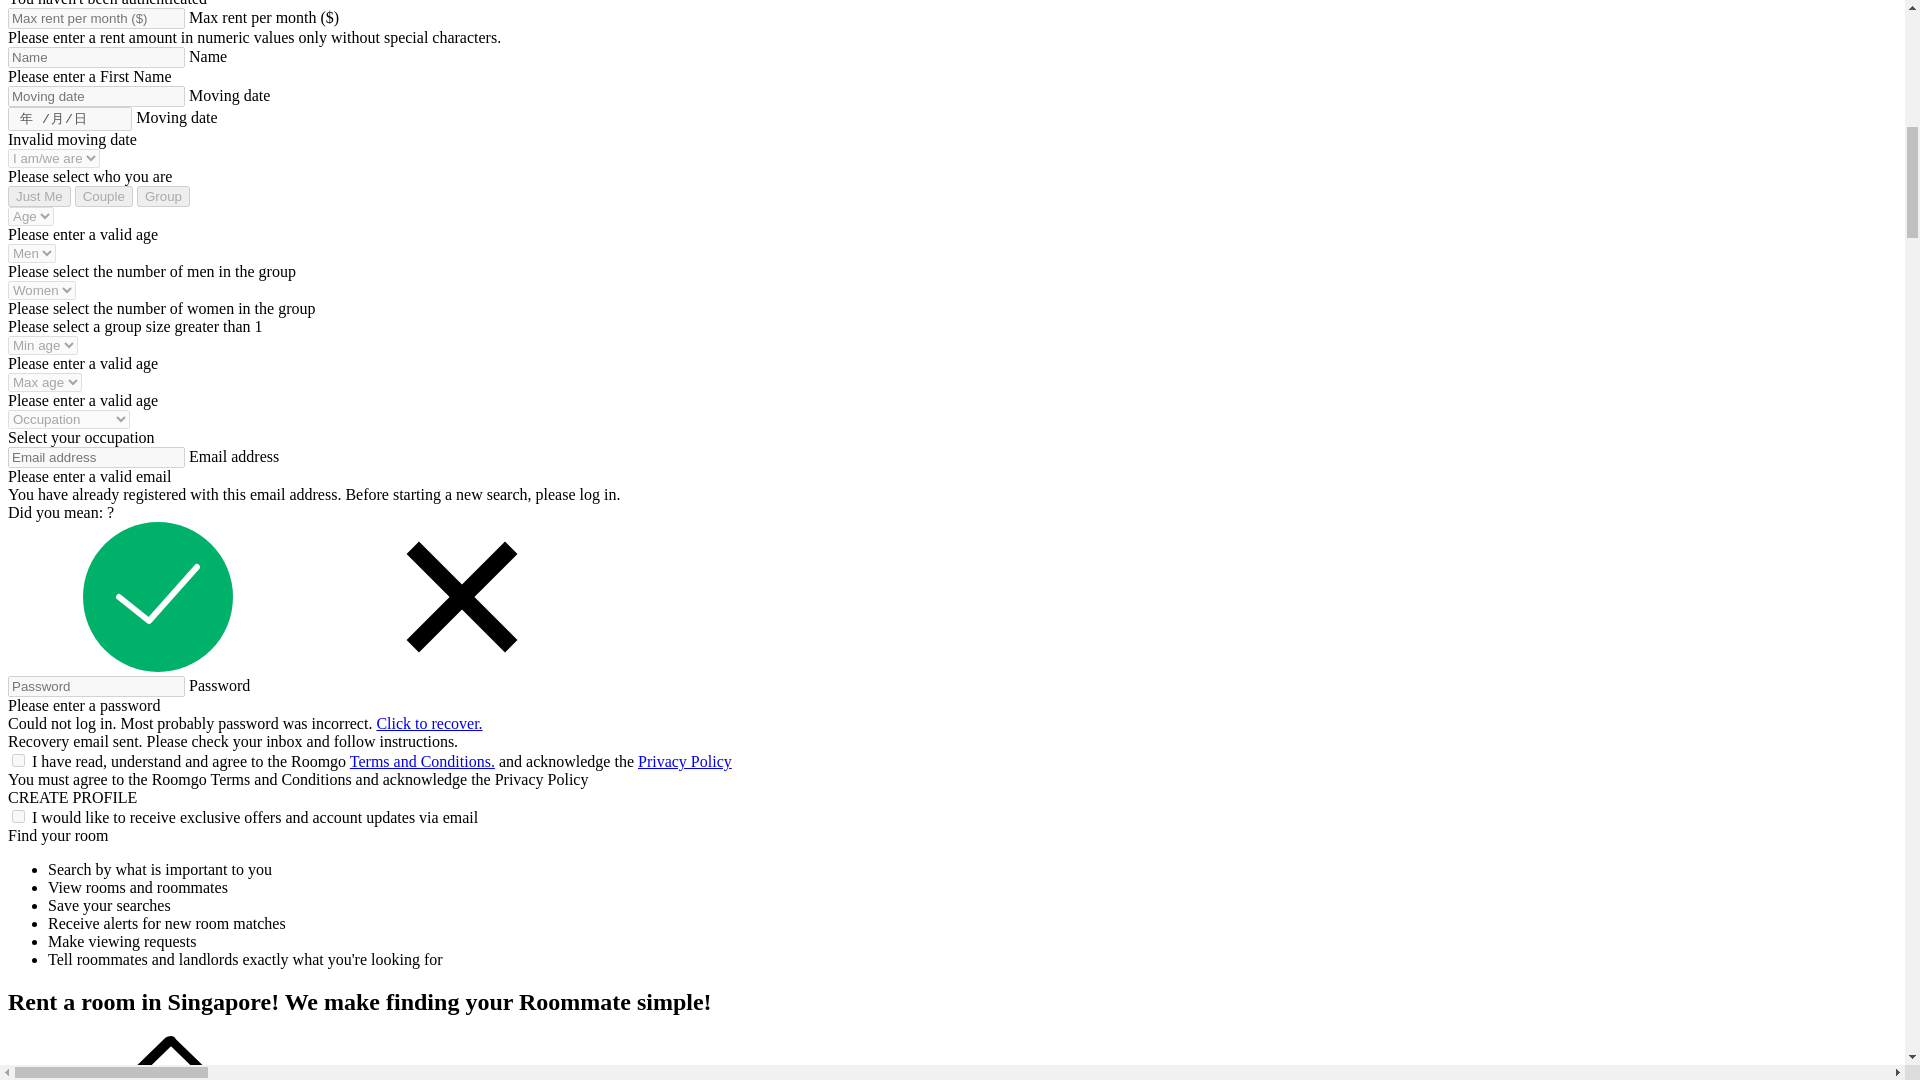 The height and width of the screenshot is (1080, 1920). Describe the element at coordinates (422, 761) in the screenshot. I see `Terms and Conditions.` at that location.